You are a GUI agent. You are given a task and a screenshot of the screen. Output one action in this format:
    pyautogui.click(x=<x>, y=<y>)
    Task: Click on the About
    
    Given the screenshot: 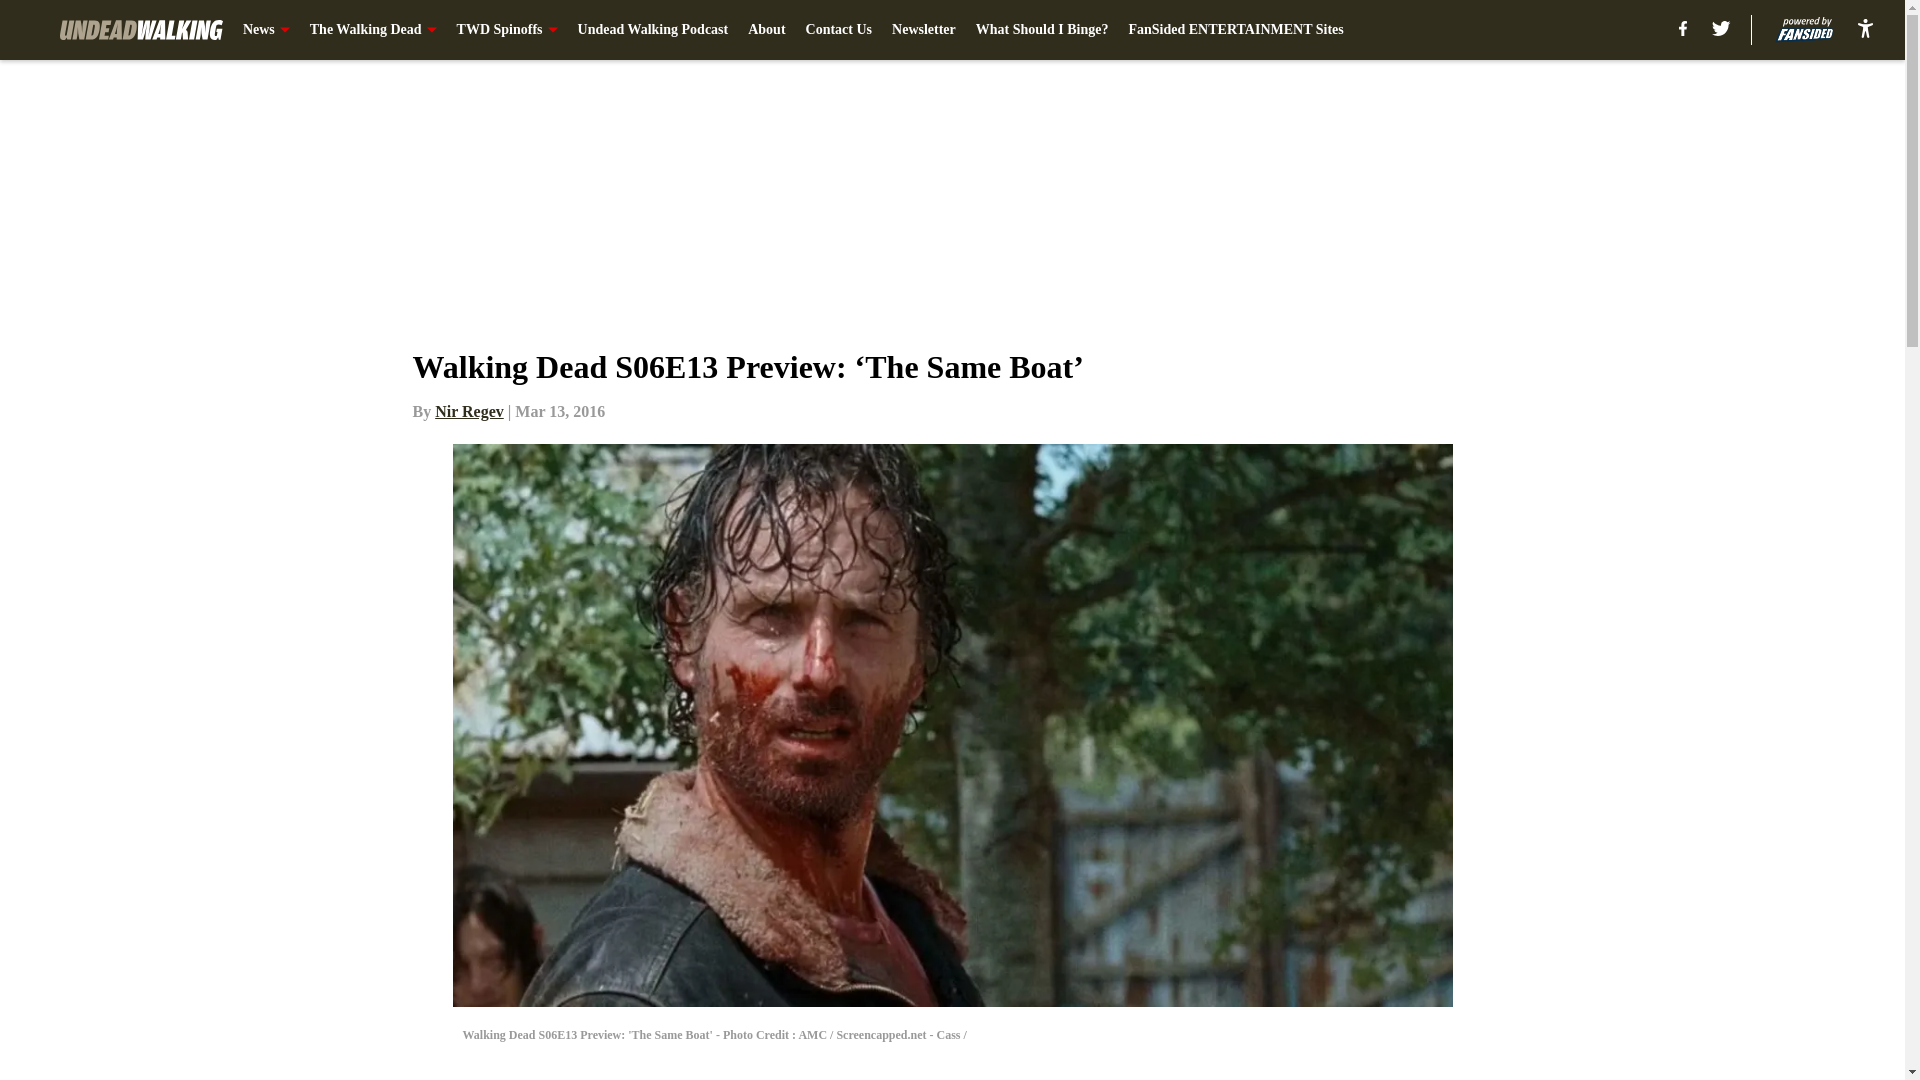 What is the action you would take?
    pyautogui.click(x=766, y=30)
    